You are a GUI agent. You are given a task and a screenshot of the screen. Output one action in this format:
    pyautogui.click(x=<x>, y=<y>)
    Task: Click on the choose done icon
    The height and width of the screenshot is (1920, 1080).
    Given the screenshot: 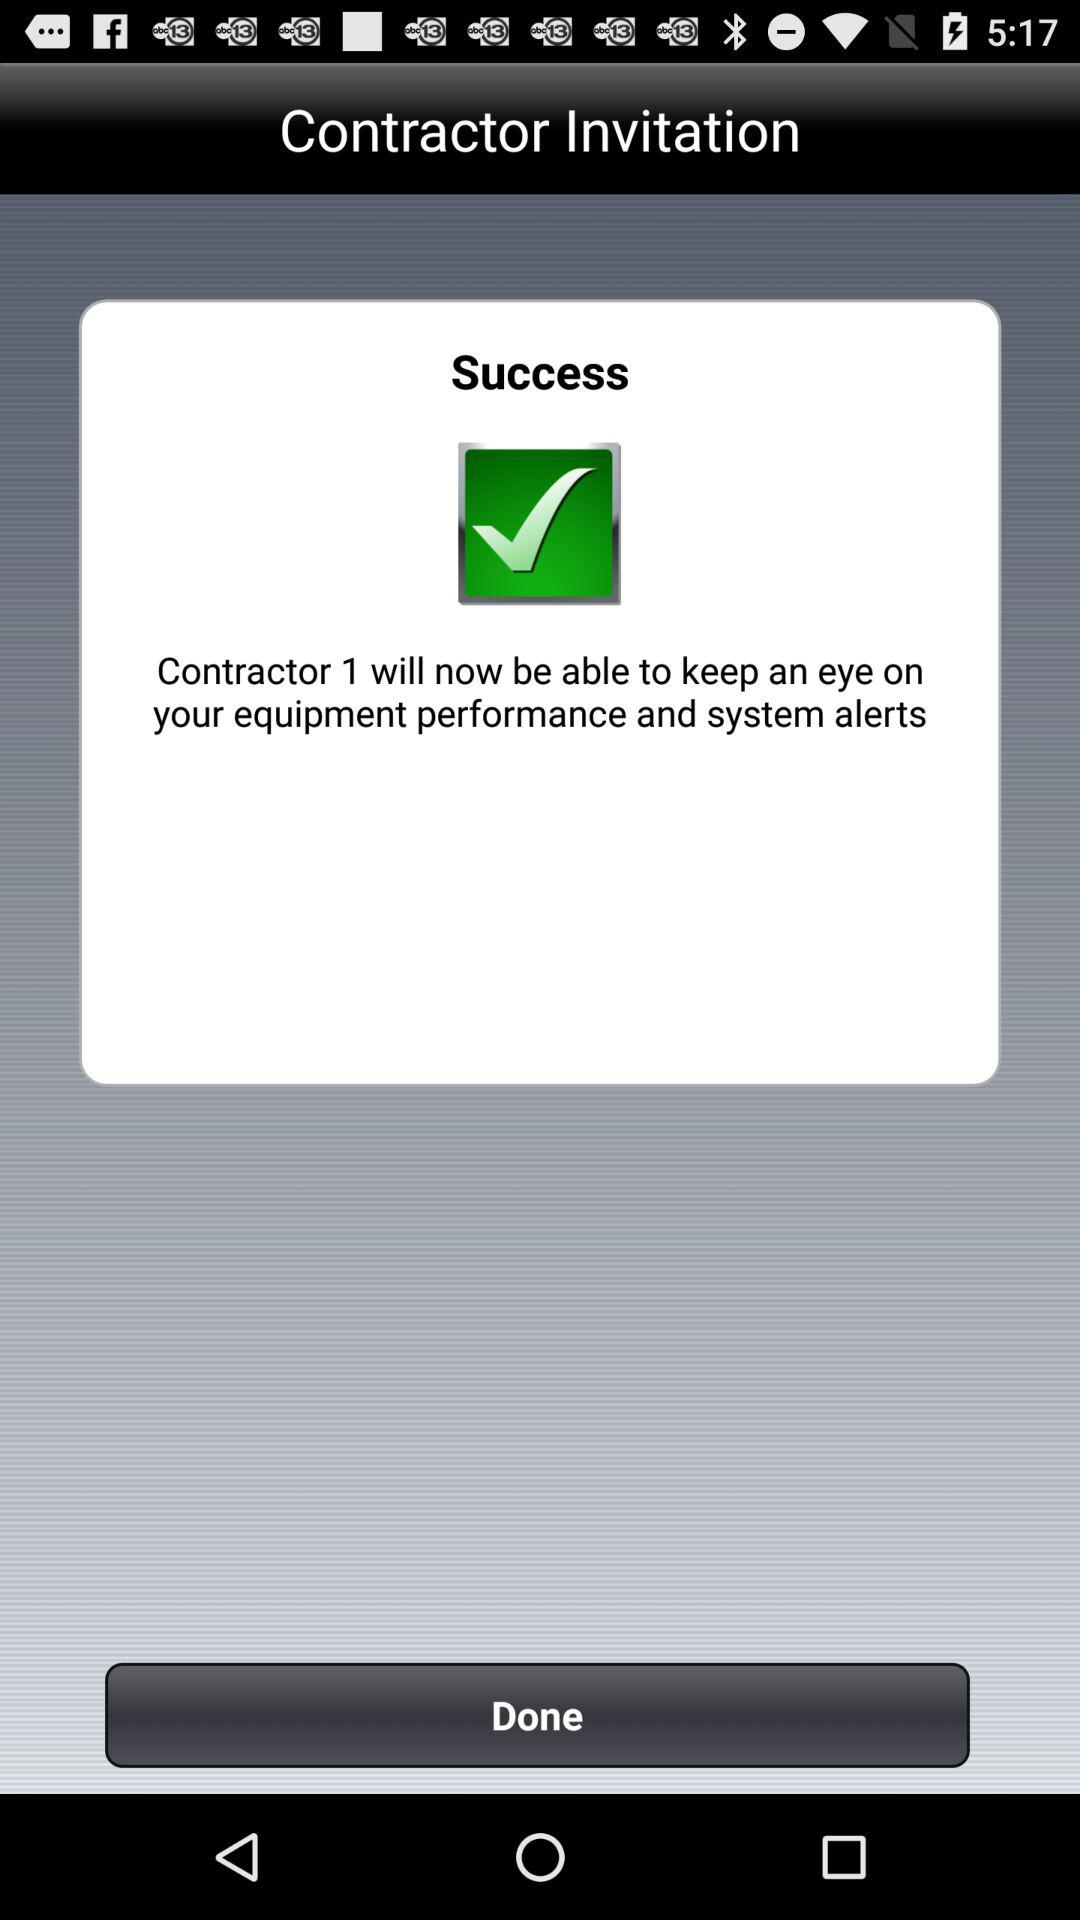 What is the action you would take?
    pyautogui.click(x=537, y=1714)
    